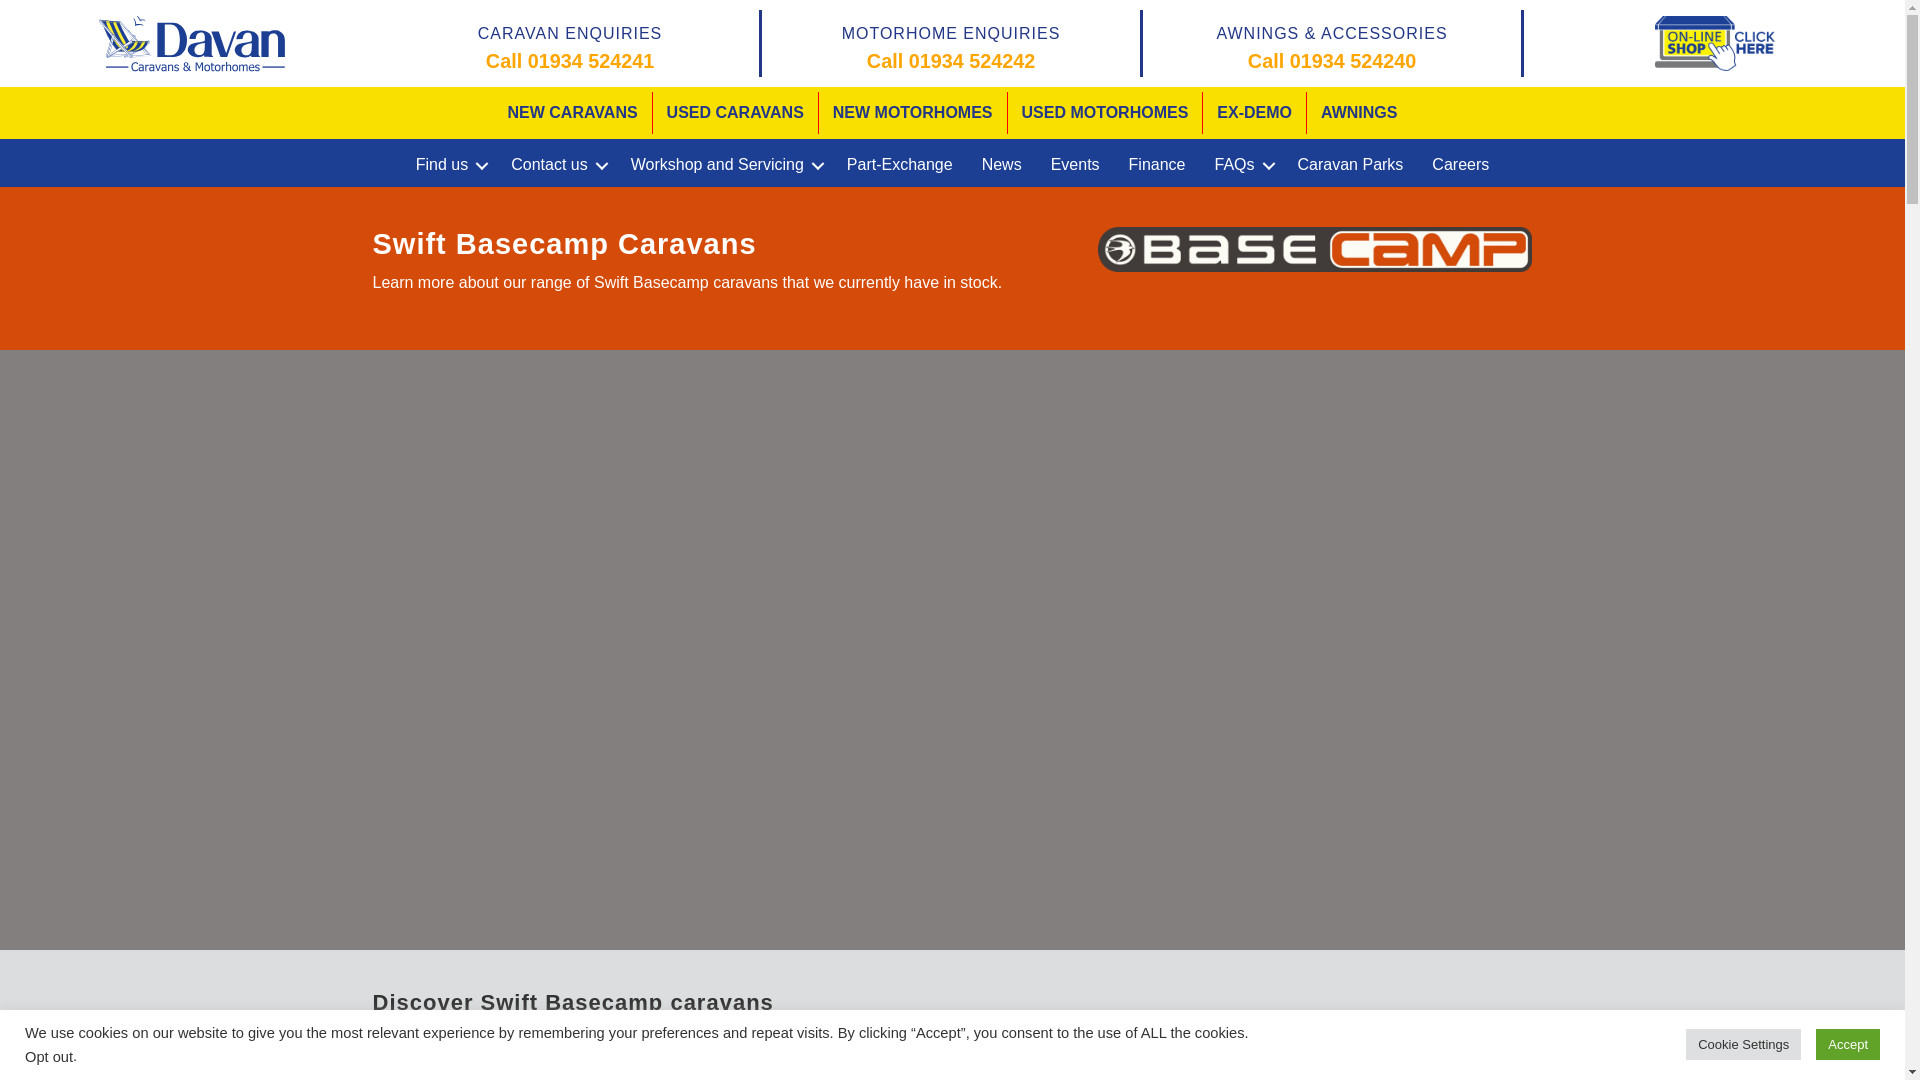 This screenshot has height=1080, width=1920. I want to click on Davan Logo SVG, so click(190, 42).